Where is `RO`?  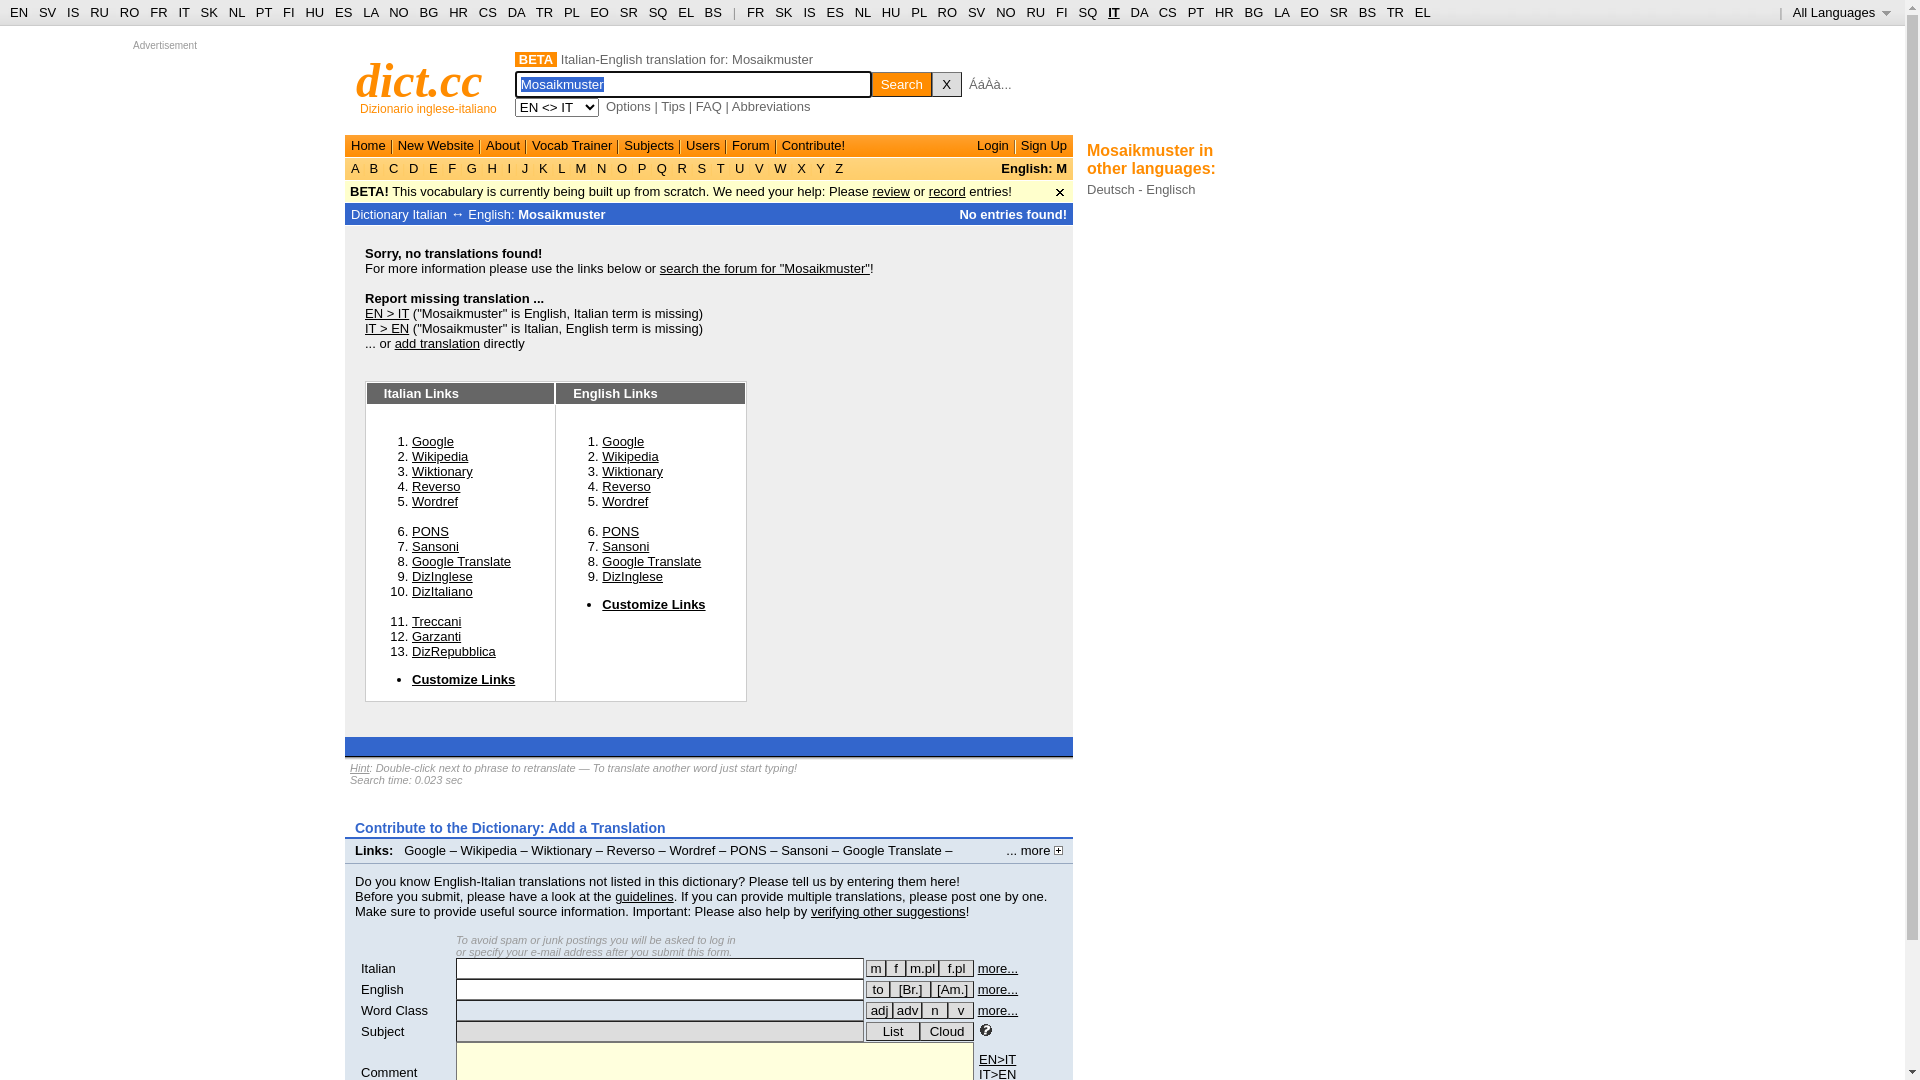
RO is located at coordinates (130, 12).